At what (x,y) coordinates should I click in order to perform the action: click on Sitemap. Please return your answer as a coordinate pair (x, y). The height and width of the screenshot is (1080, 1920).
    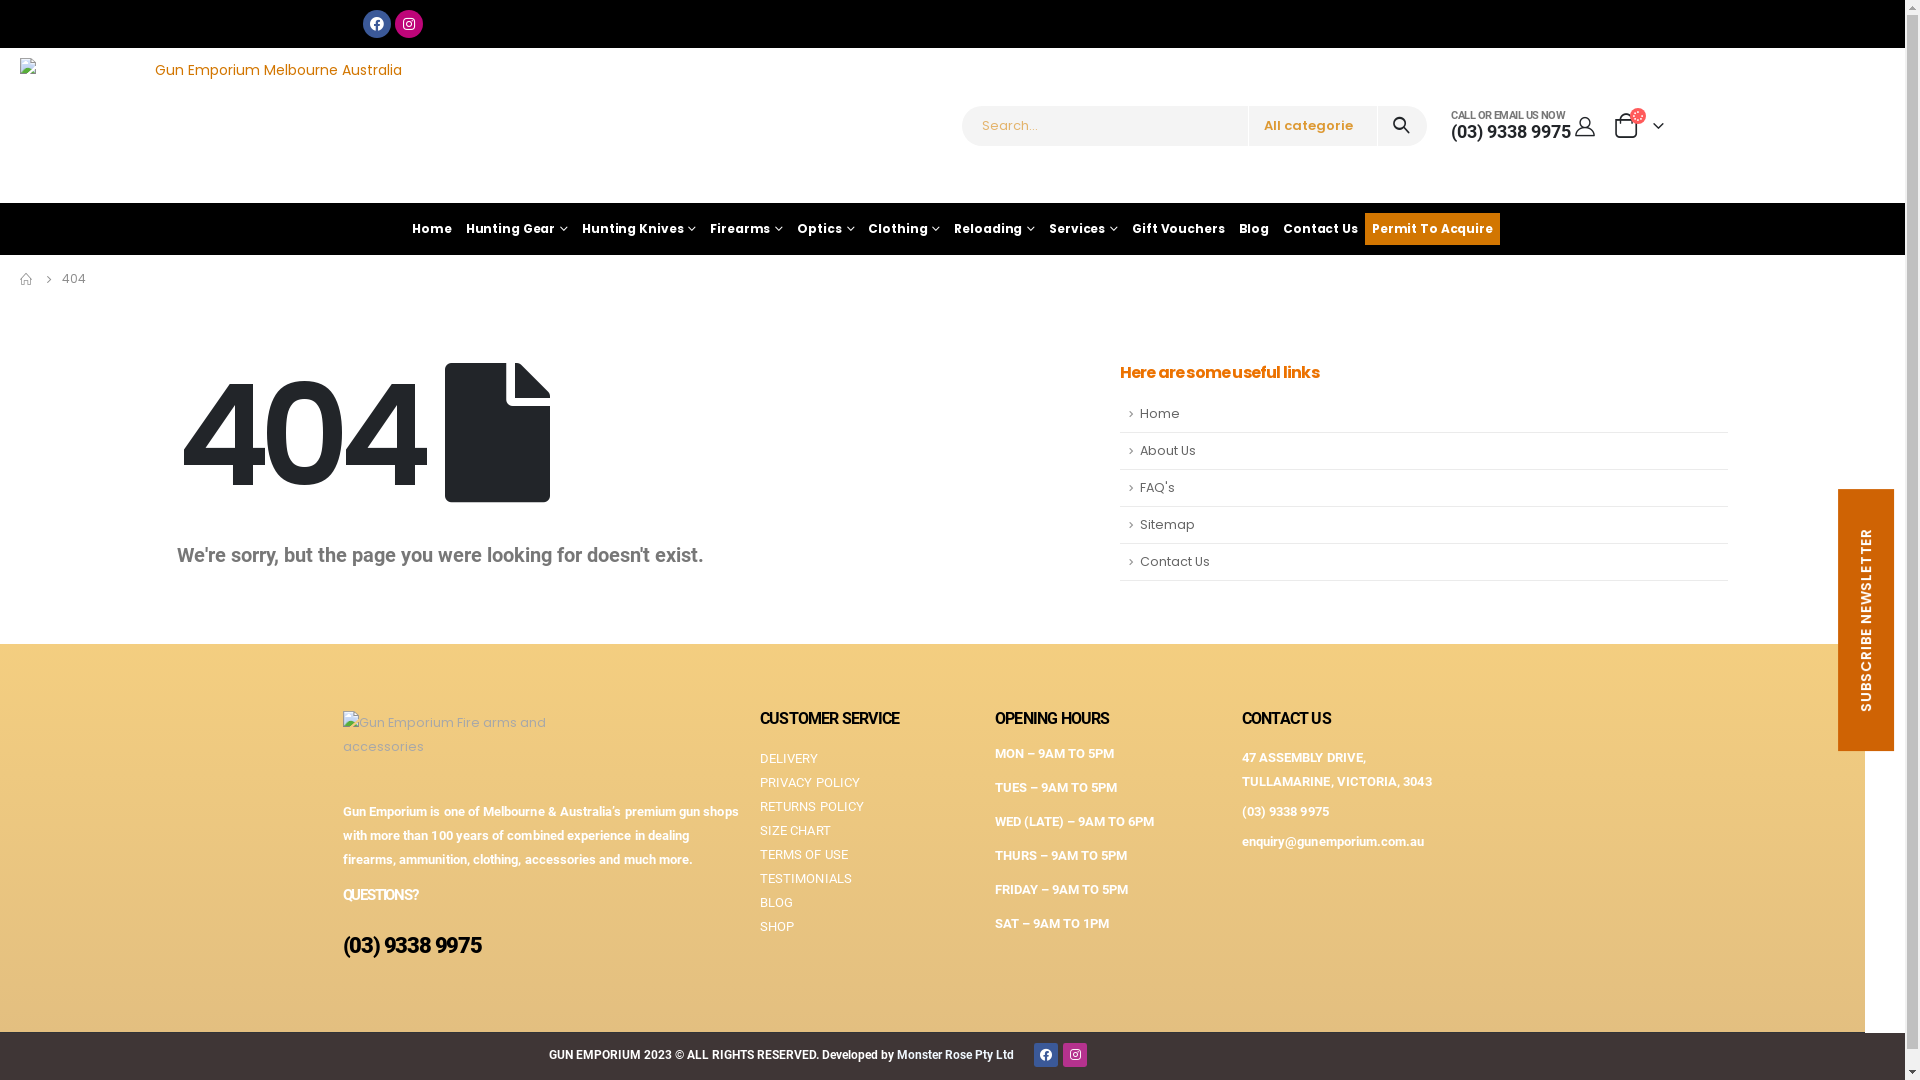
    Looking at the image, I should click on (1424, 526).